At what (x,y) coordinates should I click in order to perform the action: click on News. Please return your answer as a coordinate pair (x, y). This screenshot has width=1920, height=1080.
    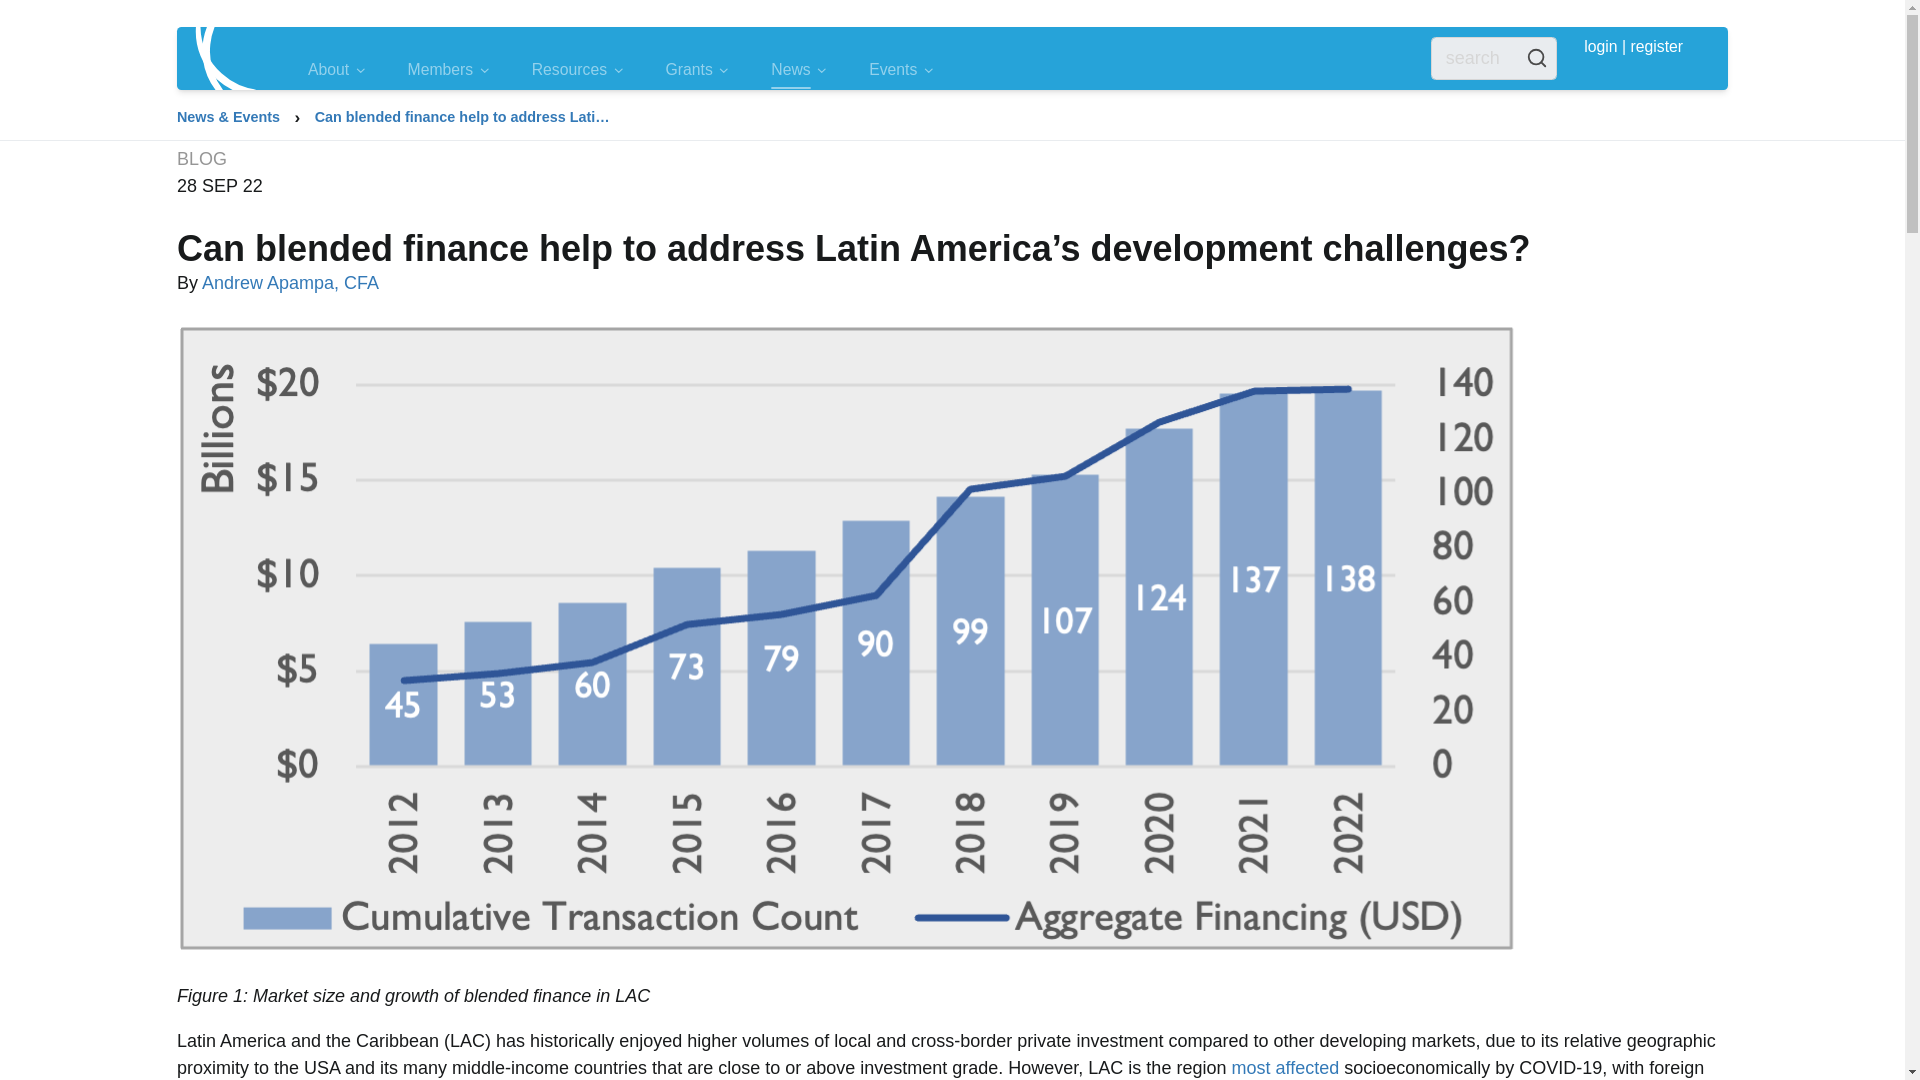
    Looking at the image, I should click on (790, 70).